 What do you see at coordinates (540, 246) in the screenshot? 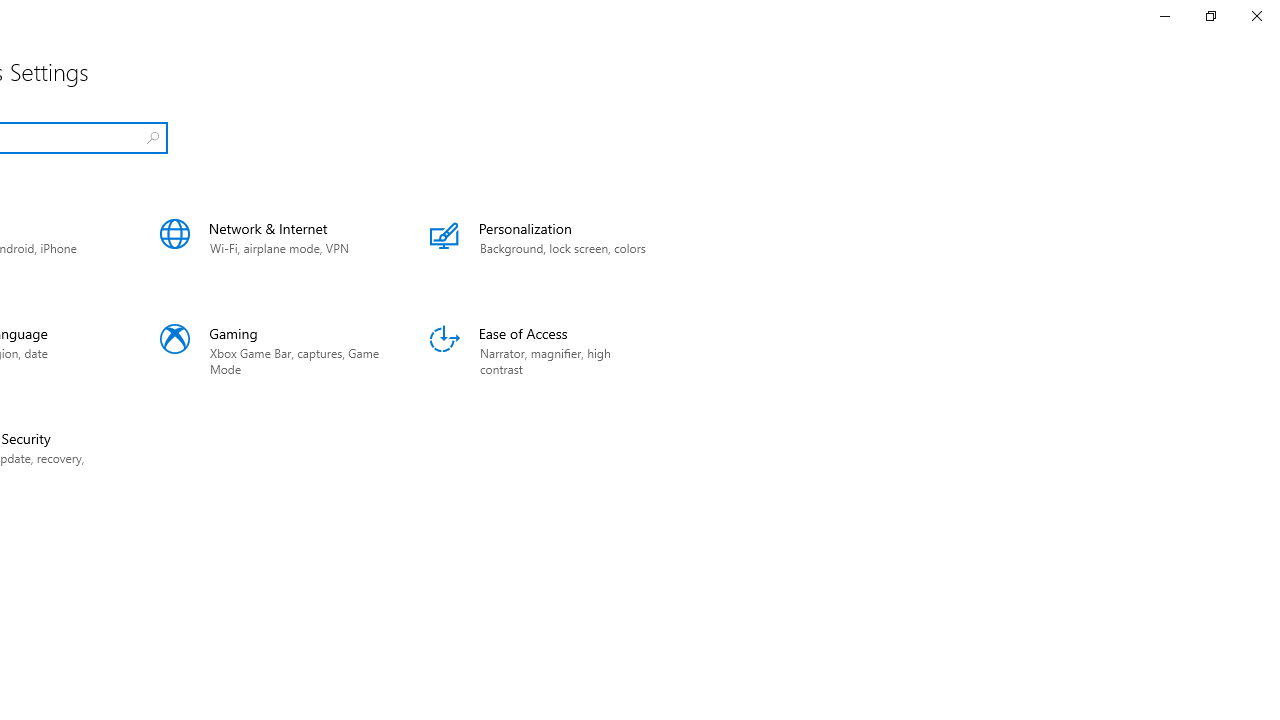
I see `Personalization` at bounding box center [540, 246].